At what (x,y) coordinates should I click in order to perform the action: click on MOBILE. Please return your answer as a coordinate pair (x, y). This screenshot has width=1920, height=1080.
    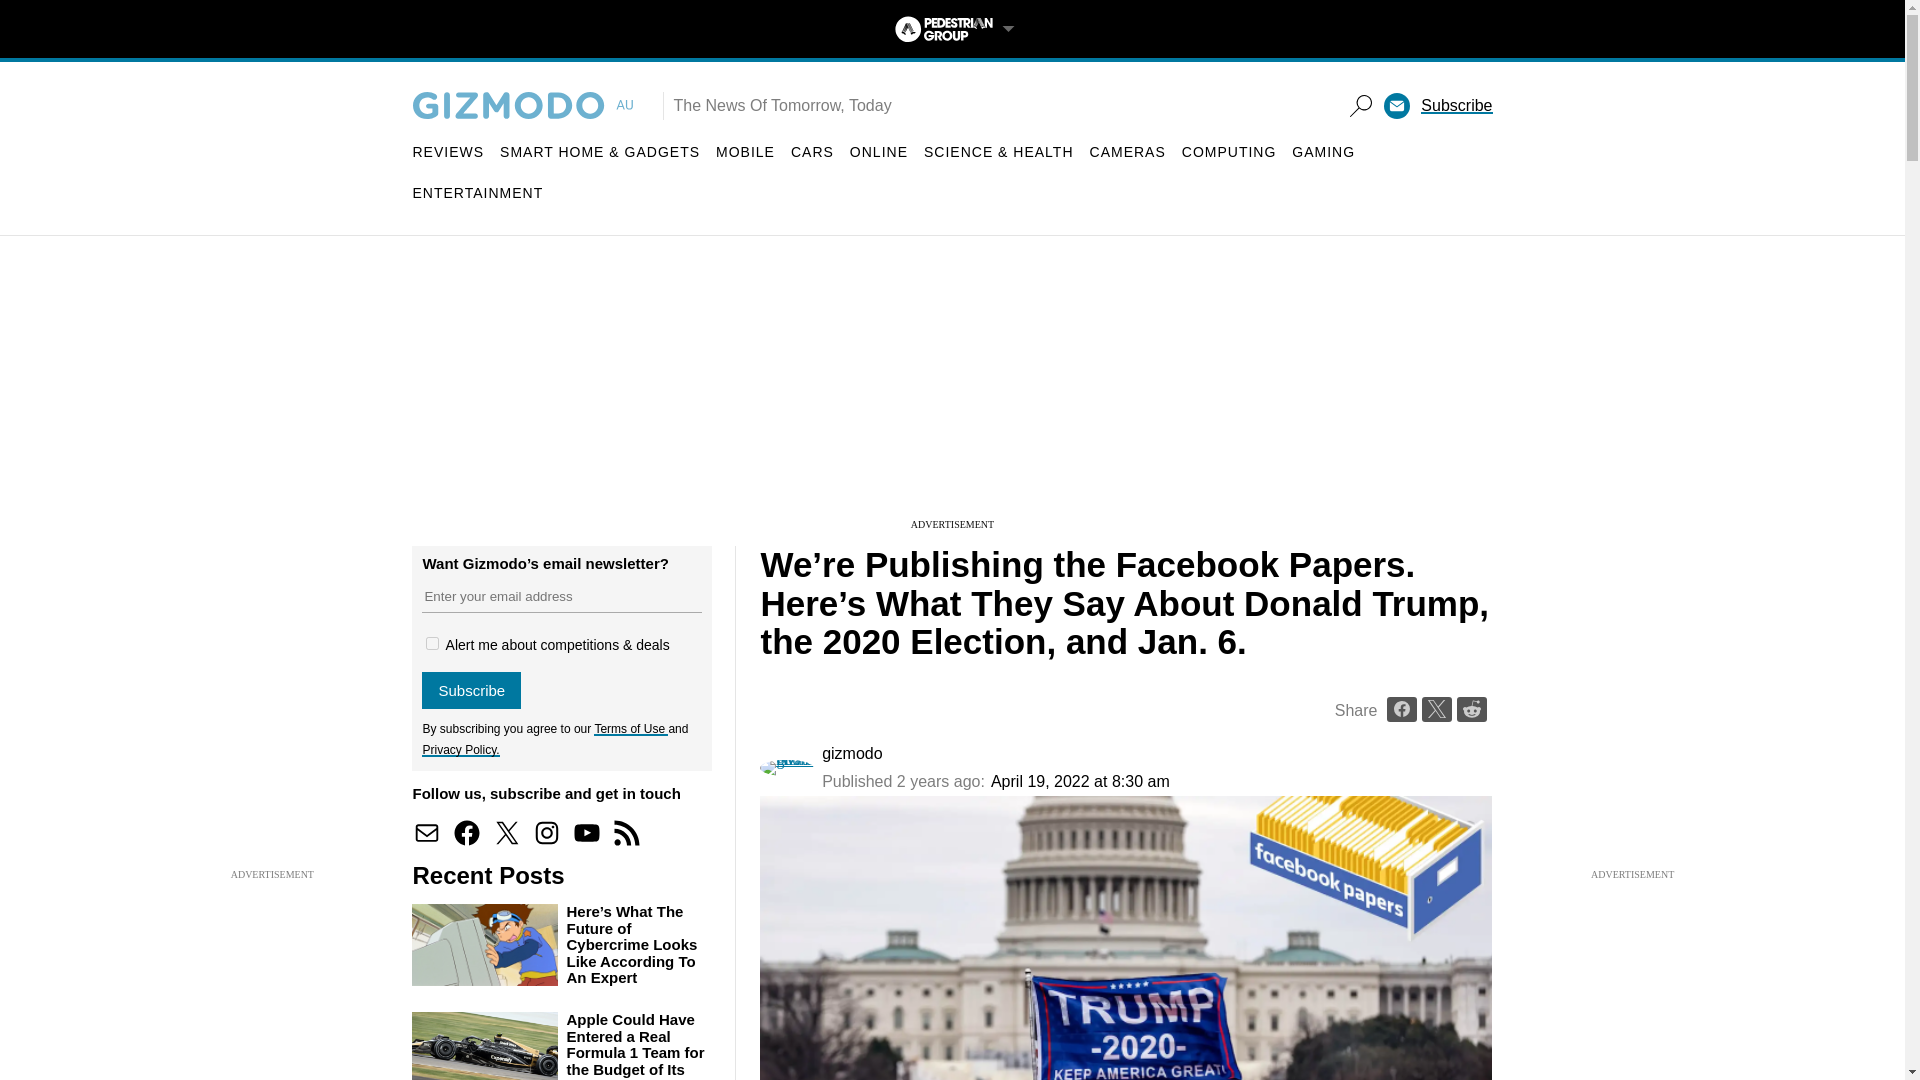
    Looking at the image, I should click on (746, 152).